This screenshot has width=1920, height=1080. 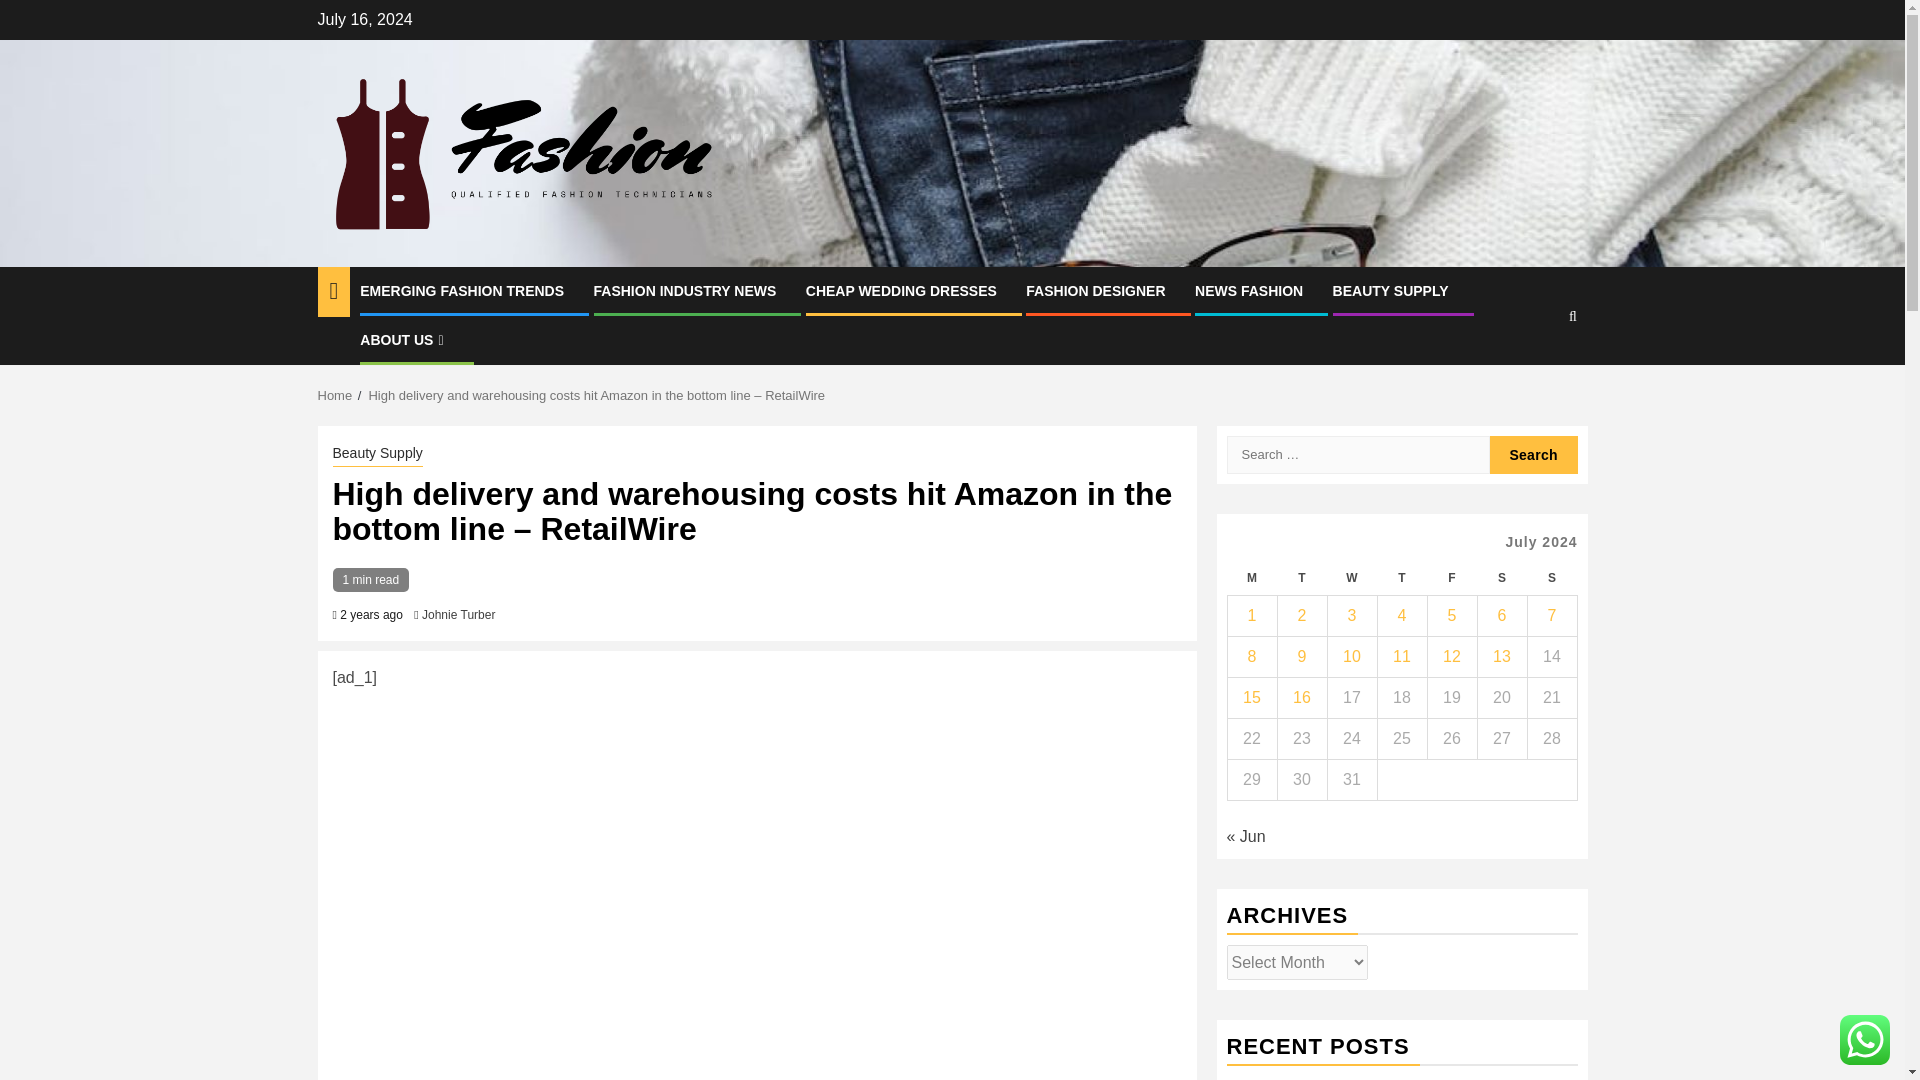 I want to click on Wednesday, so click(x=1351, y=578).